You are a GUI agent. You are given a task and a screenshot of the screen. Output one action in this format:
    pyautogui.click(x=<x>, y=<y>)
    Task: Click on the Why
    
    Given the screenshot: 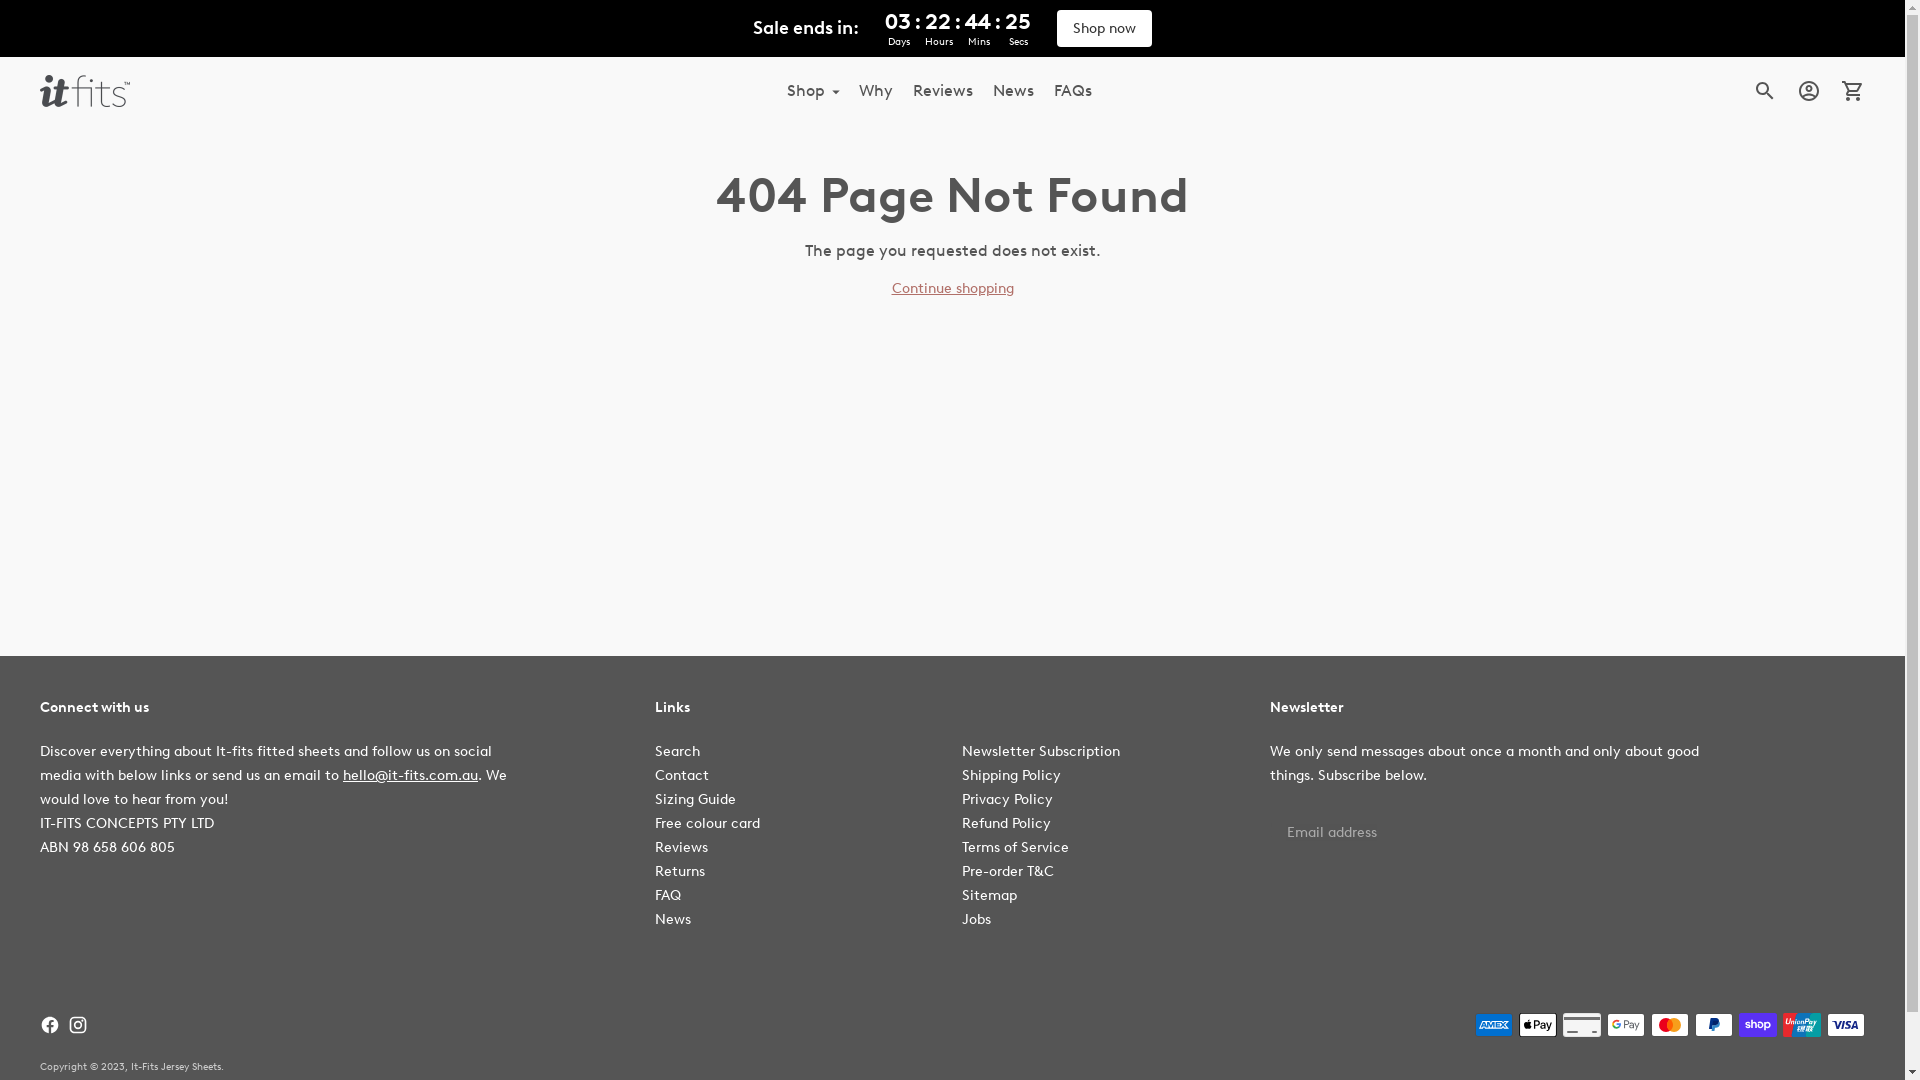 What is the action you would take?
    pyautogui.click(x=876, y=91)
    